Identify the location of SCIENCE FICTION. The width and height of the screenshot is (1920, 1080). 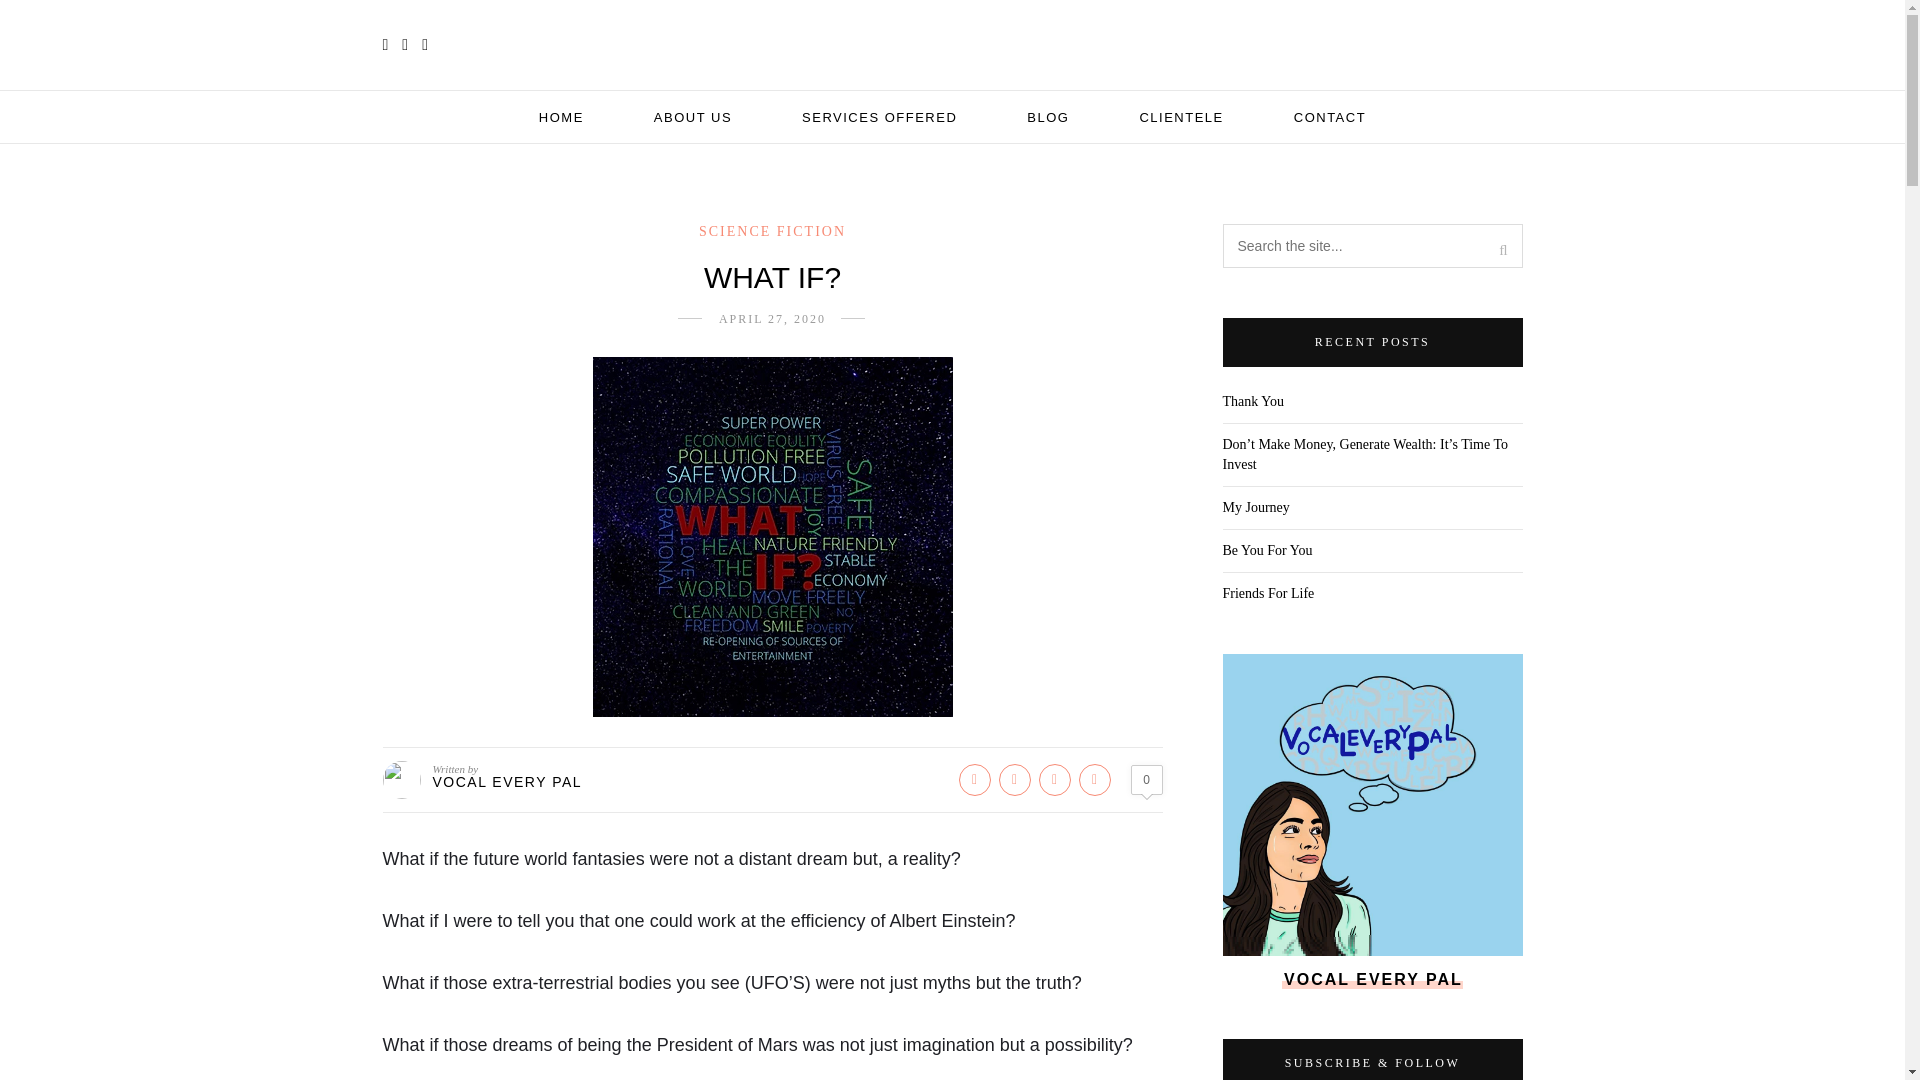
(772, 230).